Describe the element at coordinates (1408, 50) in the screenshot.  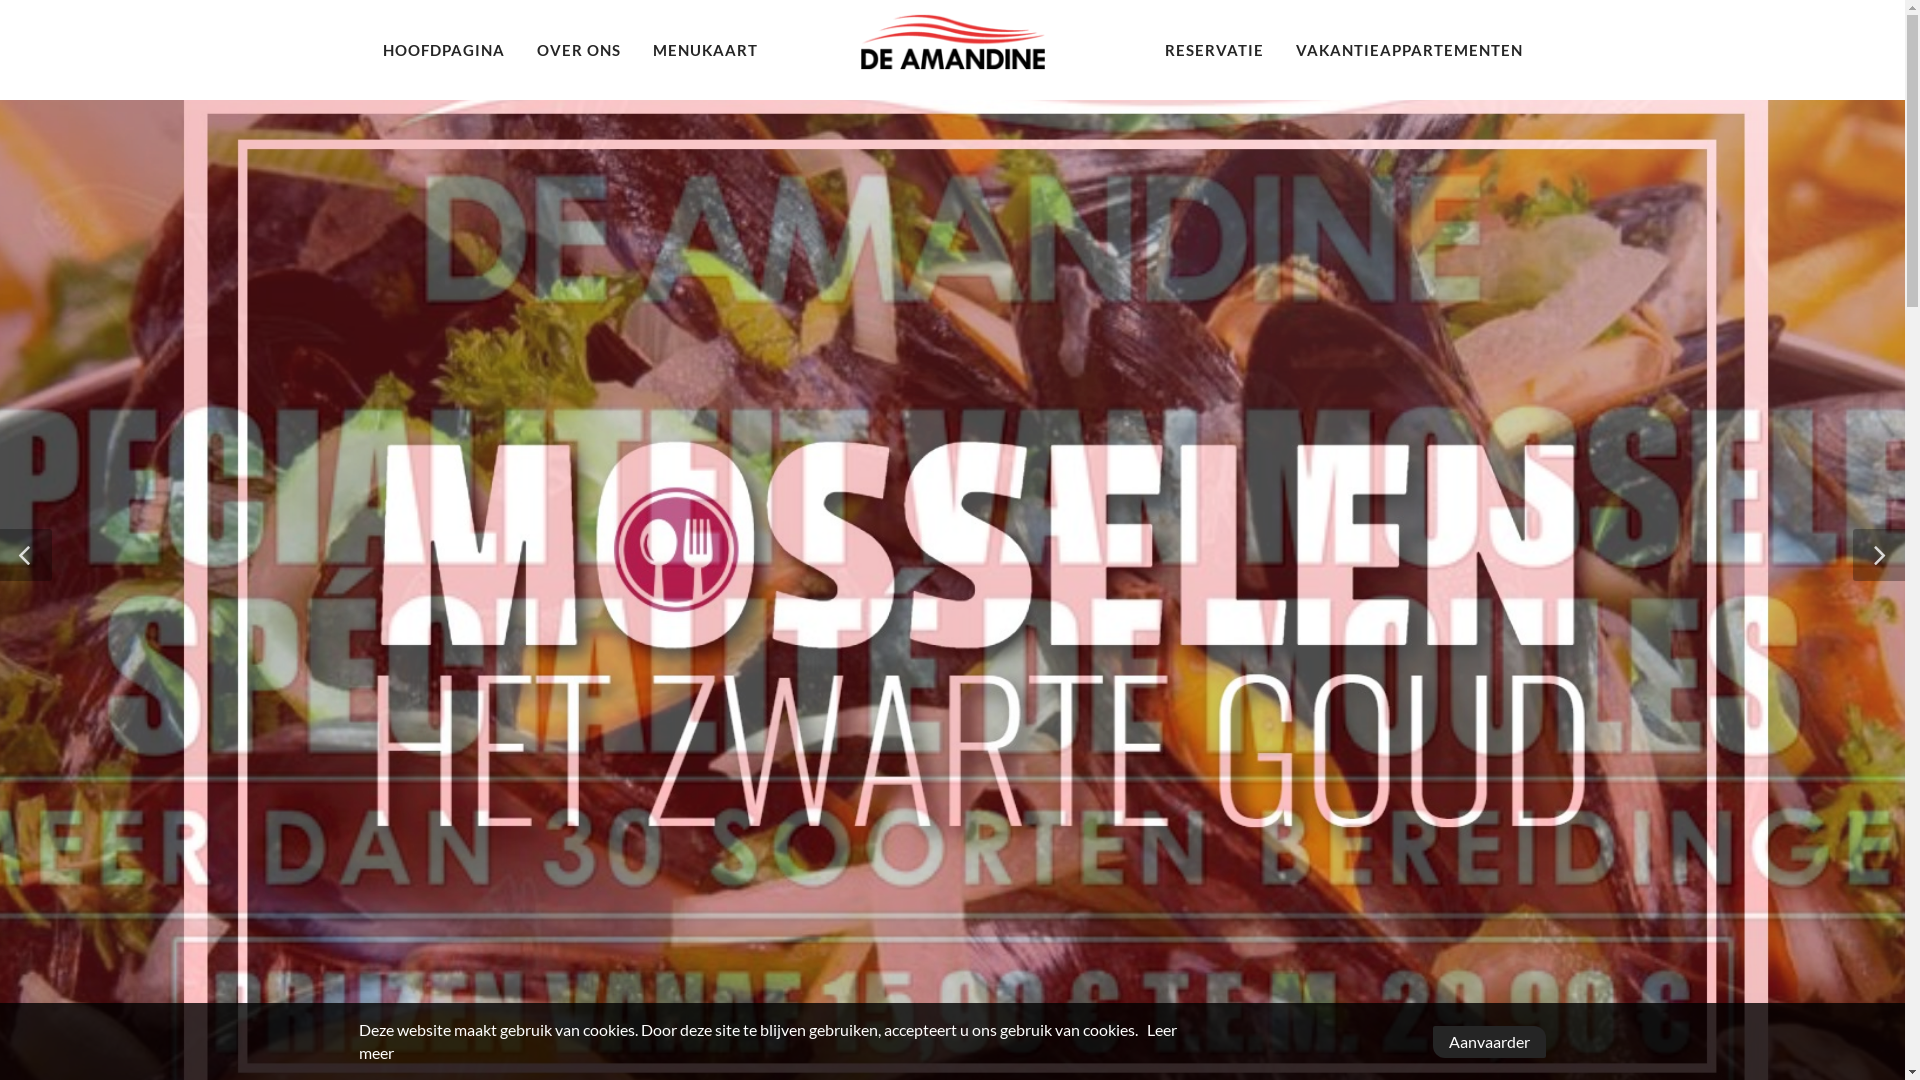
I see `VAKANTIEAPPARTEMENTEN` at that location.